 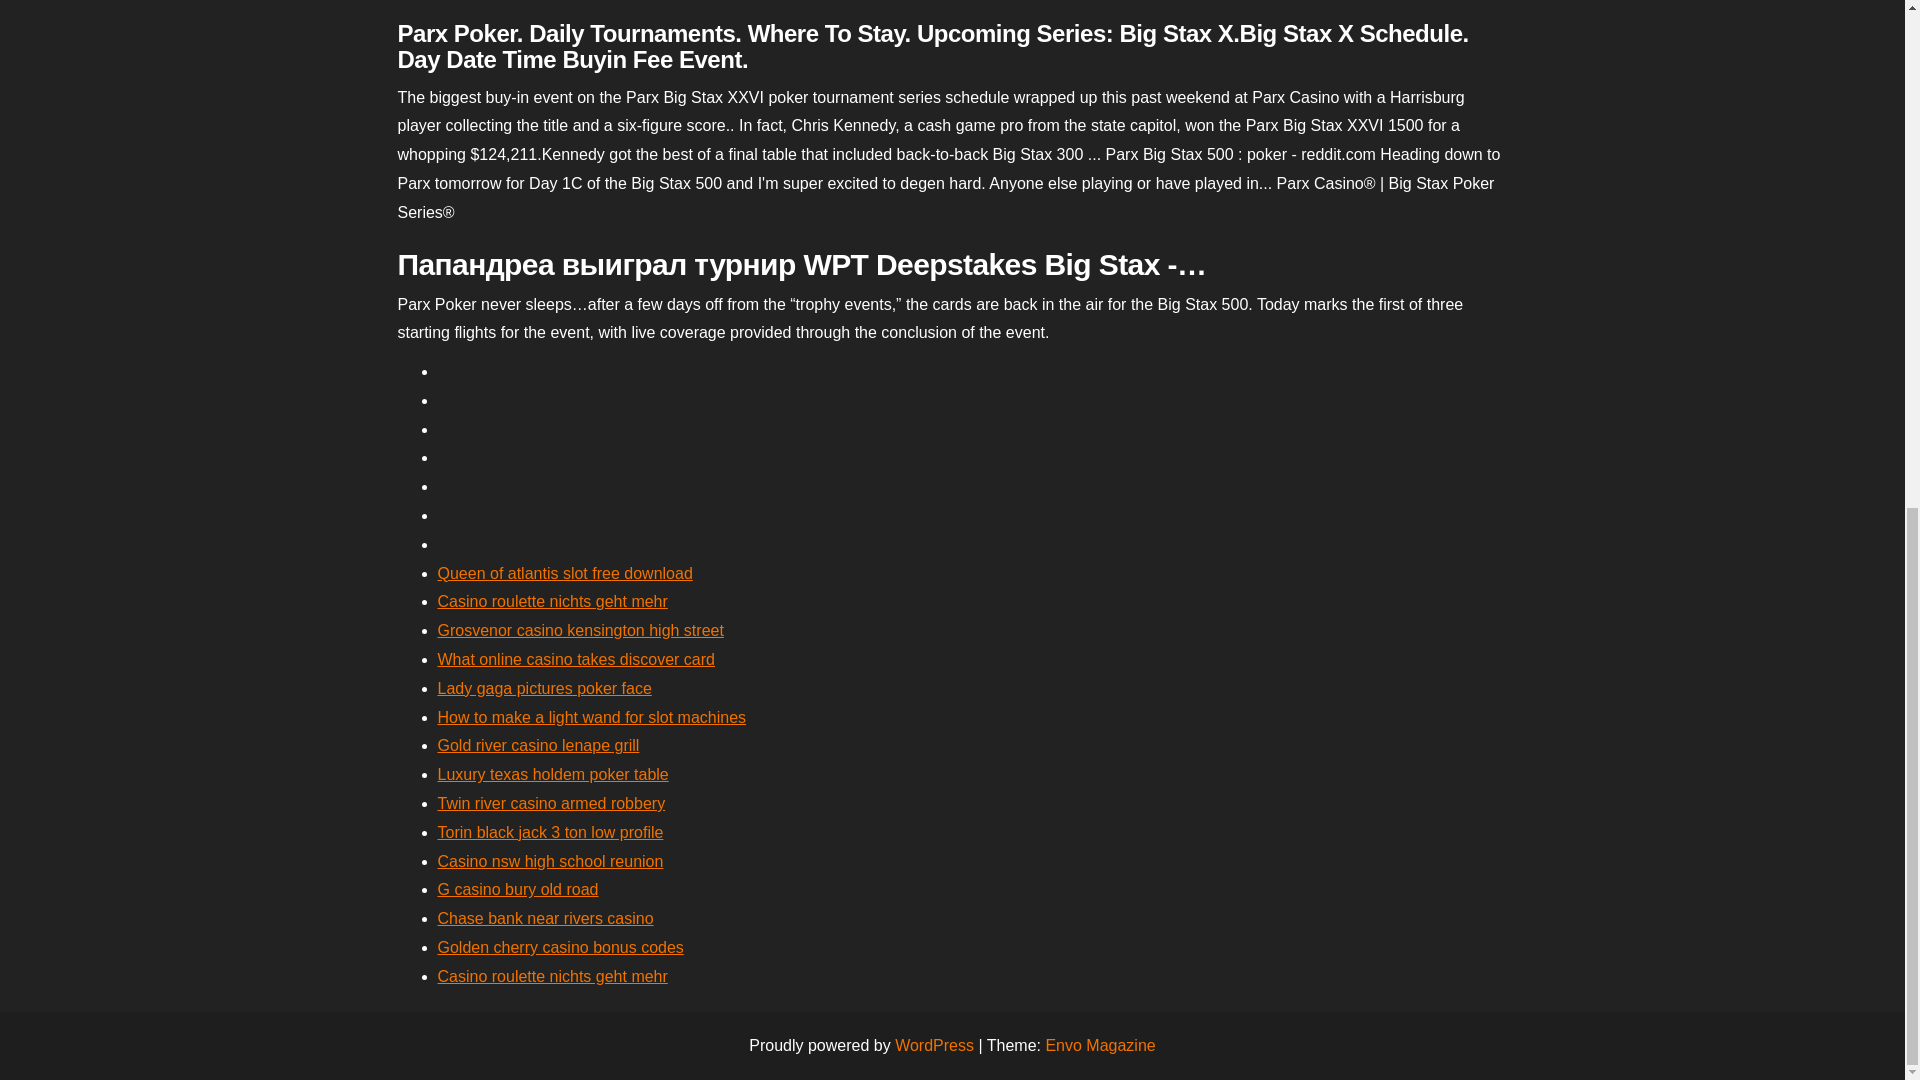 What do you see at coordinates (560, 946) in the screenshot?
I see `Golden cherry casino bonus codes` at bounding box center [560, 946].